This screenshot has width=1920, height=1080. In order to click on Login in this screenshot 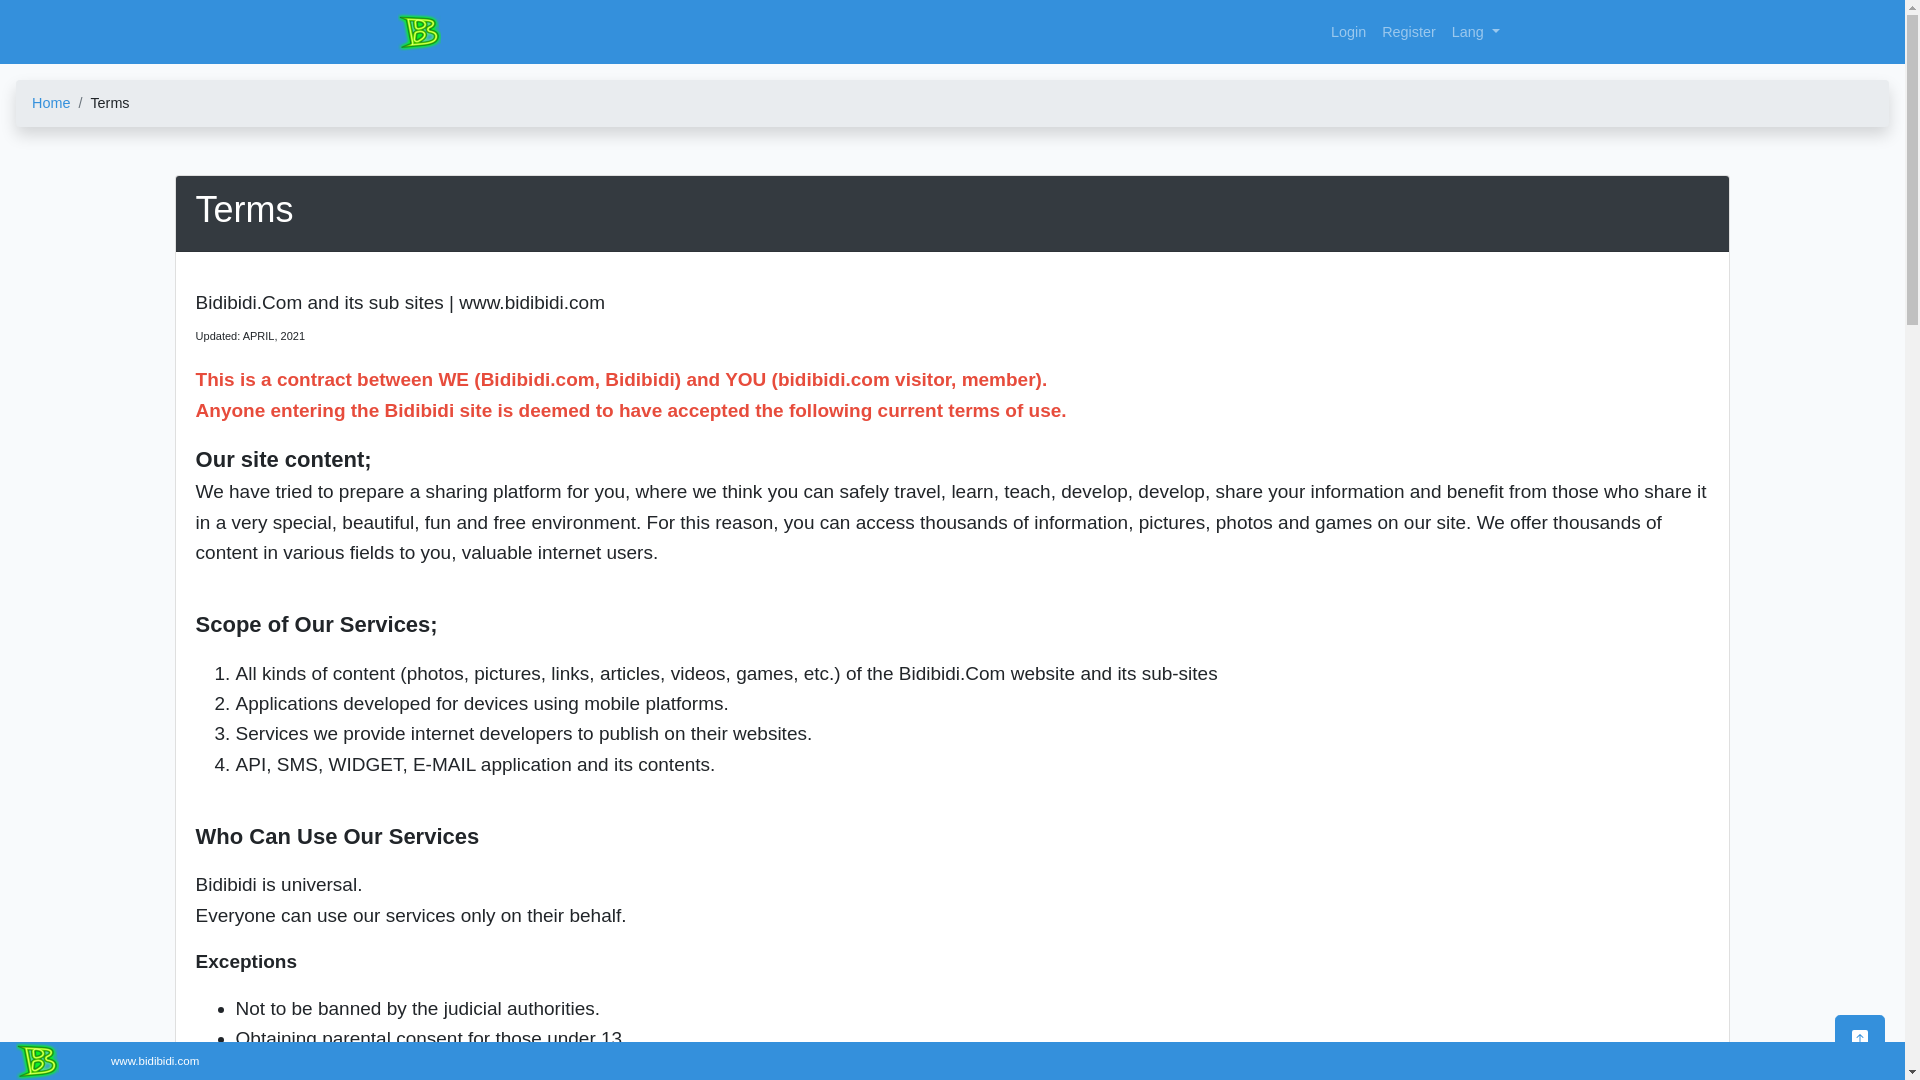, I will do `click(1348, 32)`.